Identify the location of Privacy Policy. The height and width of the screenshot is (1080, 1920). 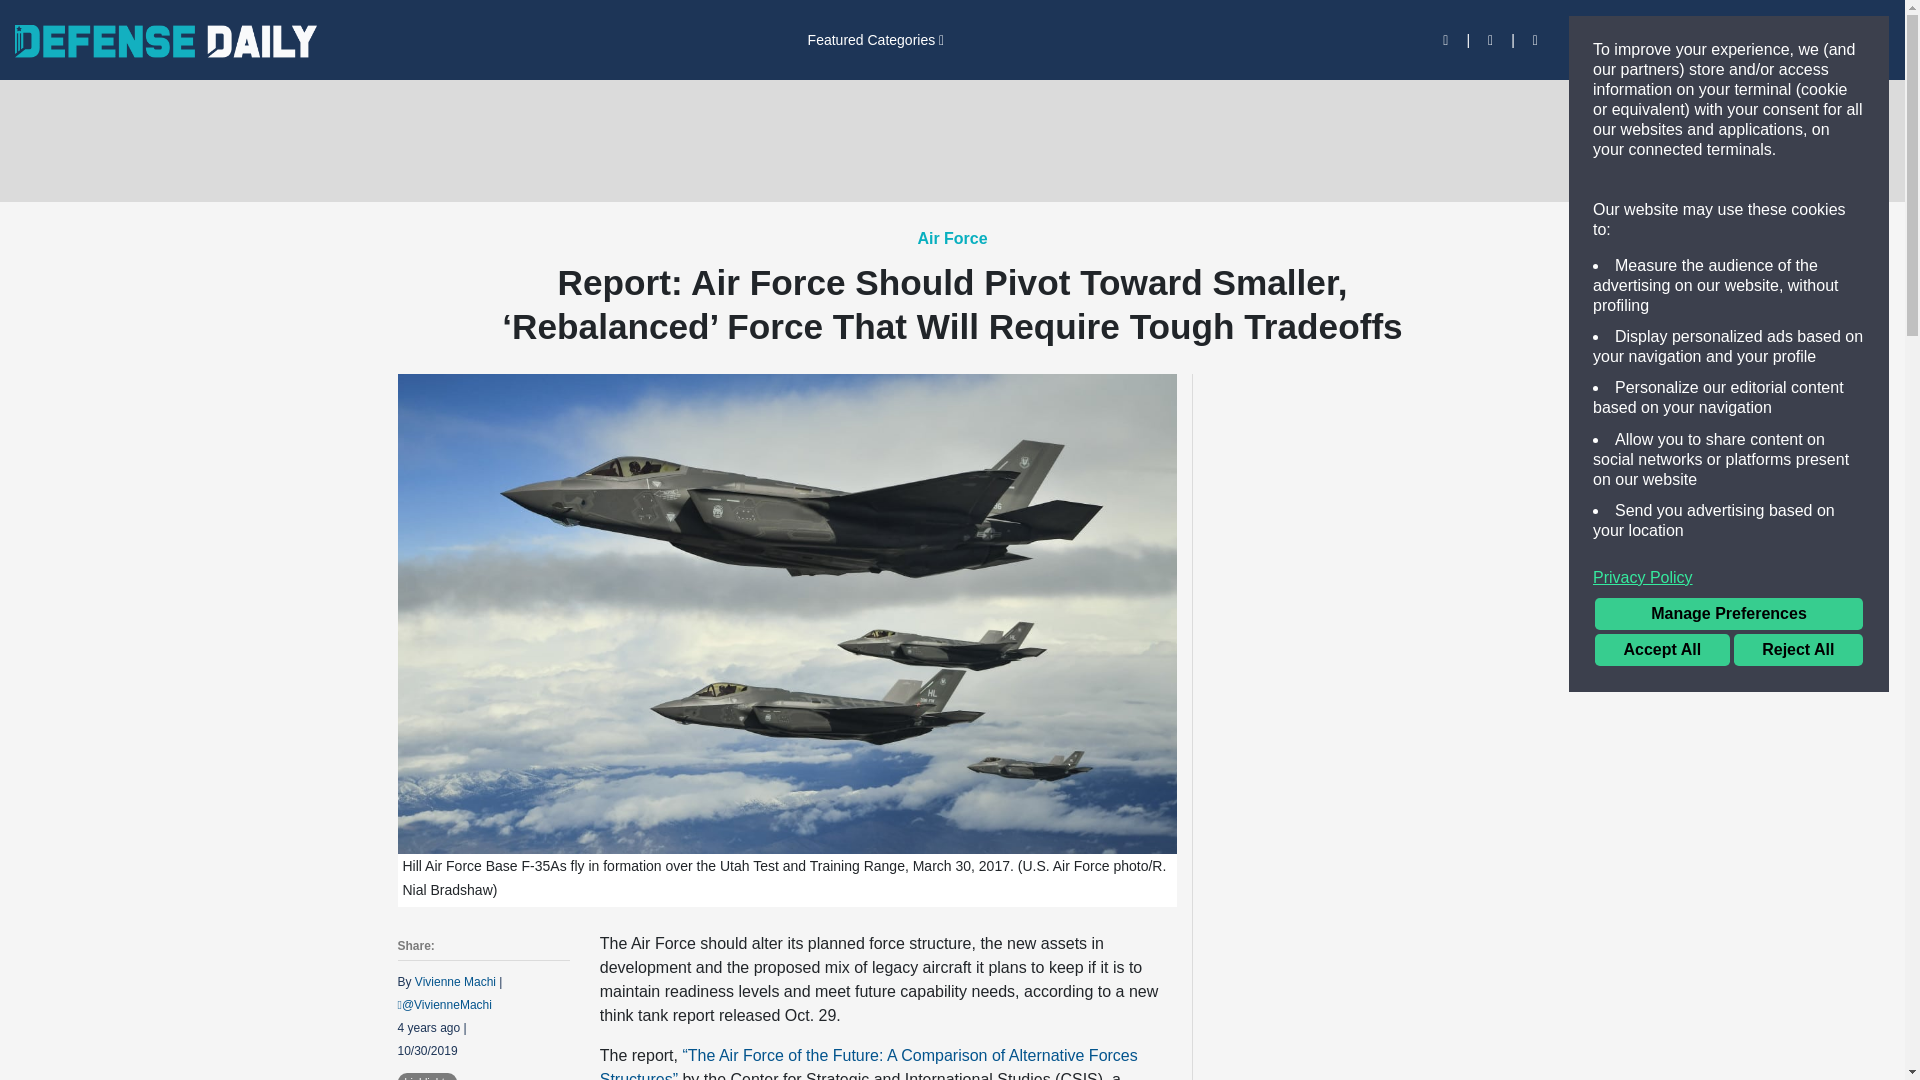
(1728, 578).